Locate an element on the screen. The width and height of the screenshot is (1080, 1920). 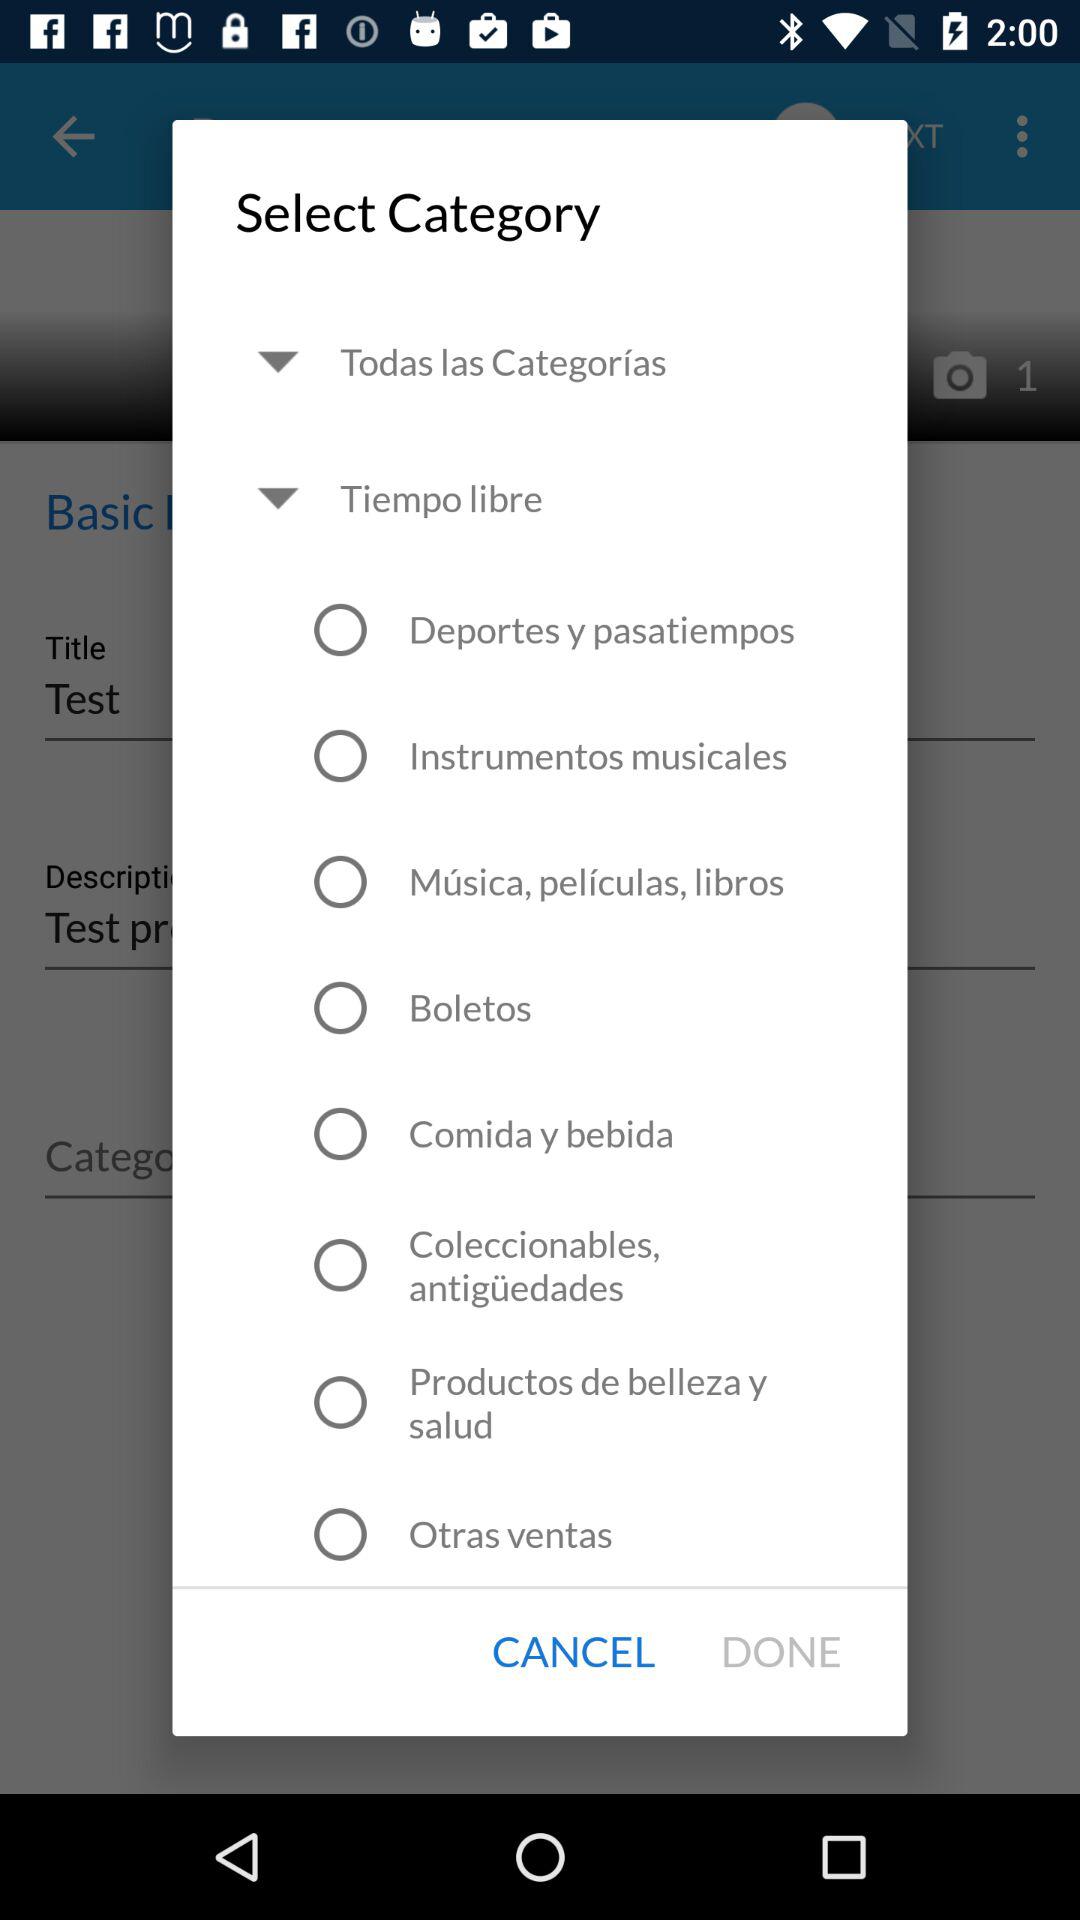
tap icon below tiempo libre icon is located at coordinates (601, 629).